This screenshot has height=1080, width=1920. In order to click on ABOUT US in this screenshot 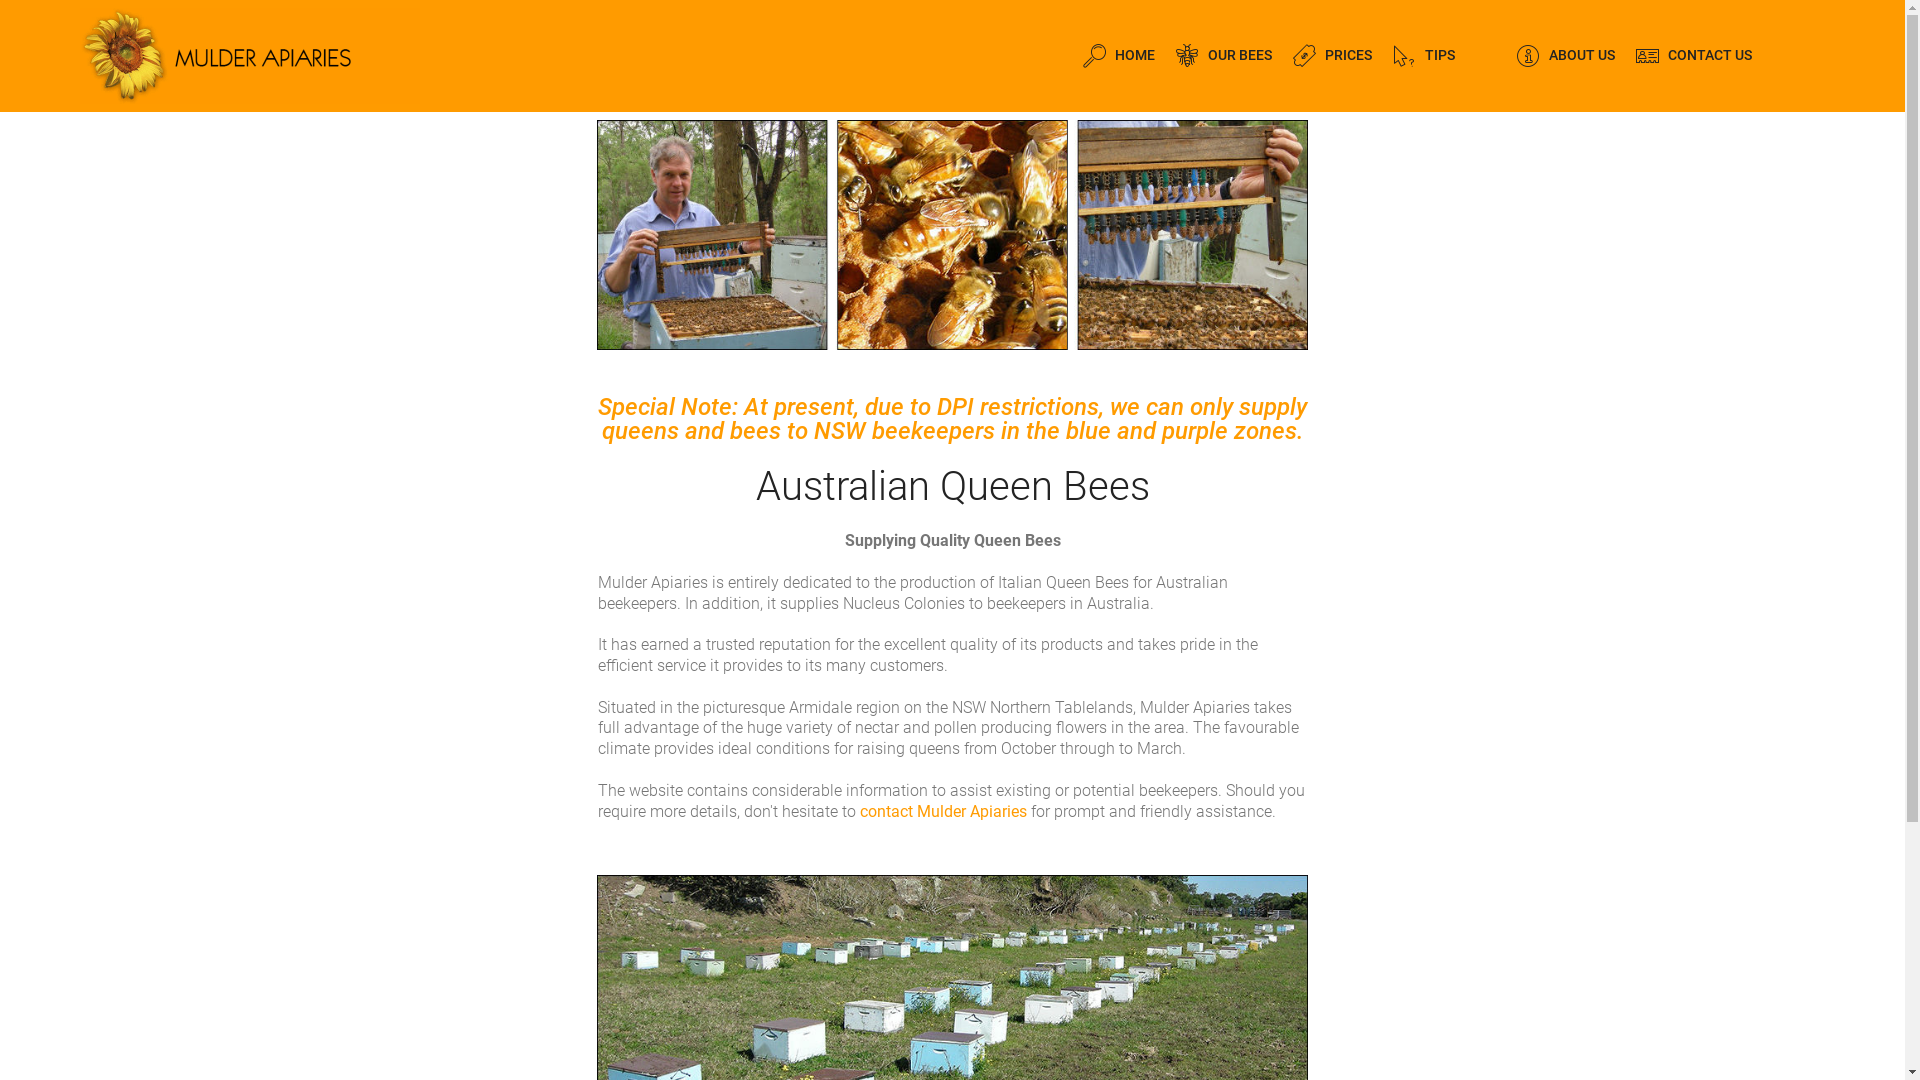, I will do `click(1566, 56)`.